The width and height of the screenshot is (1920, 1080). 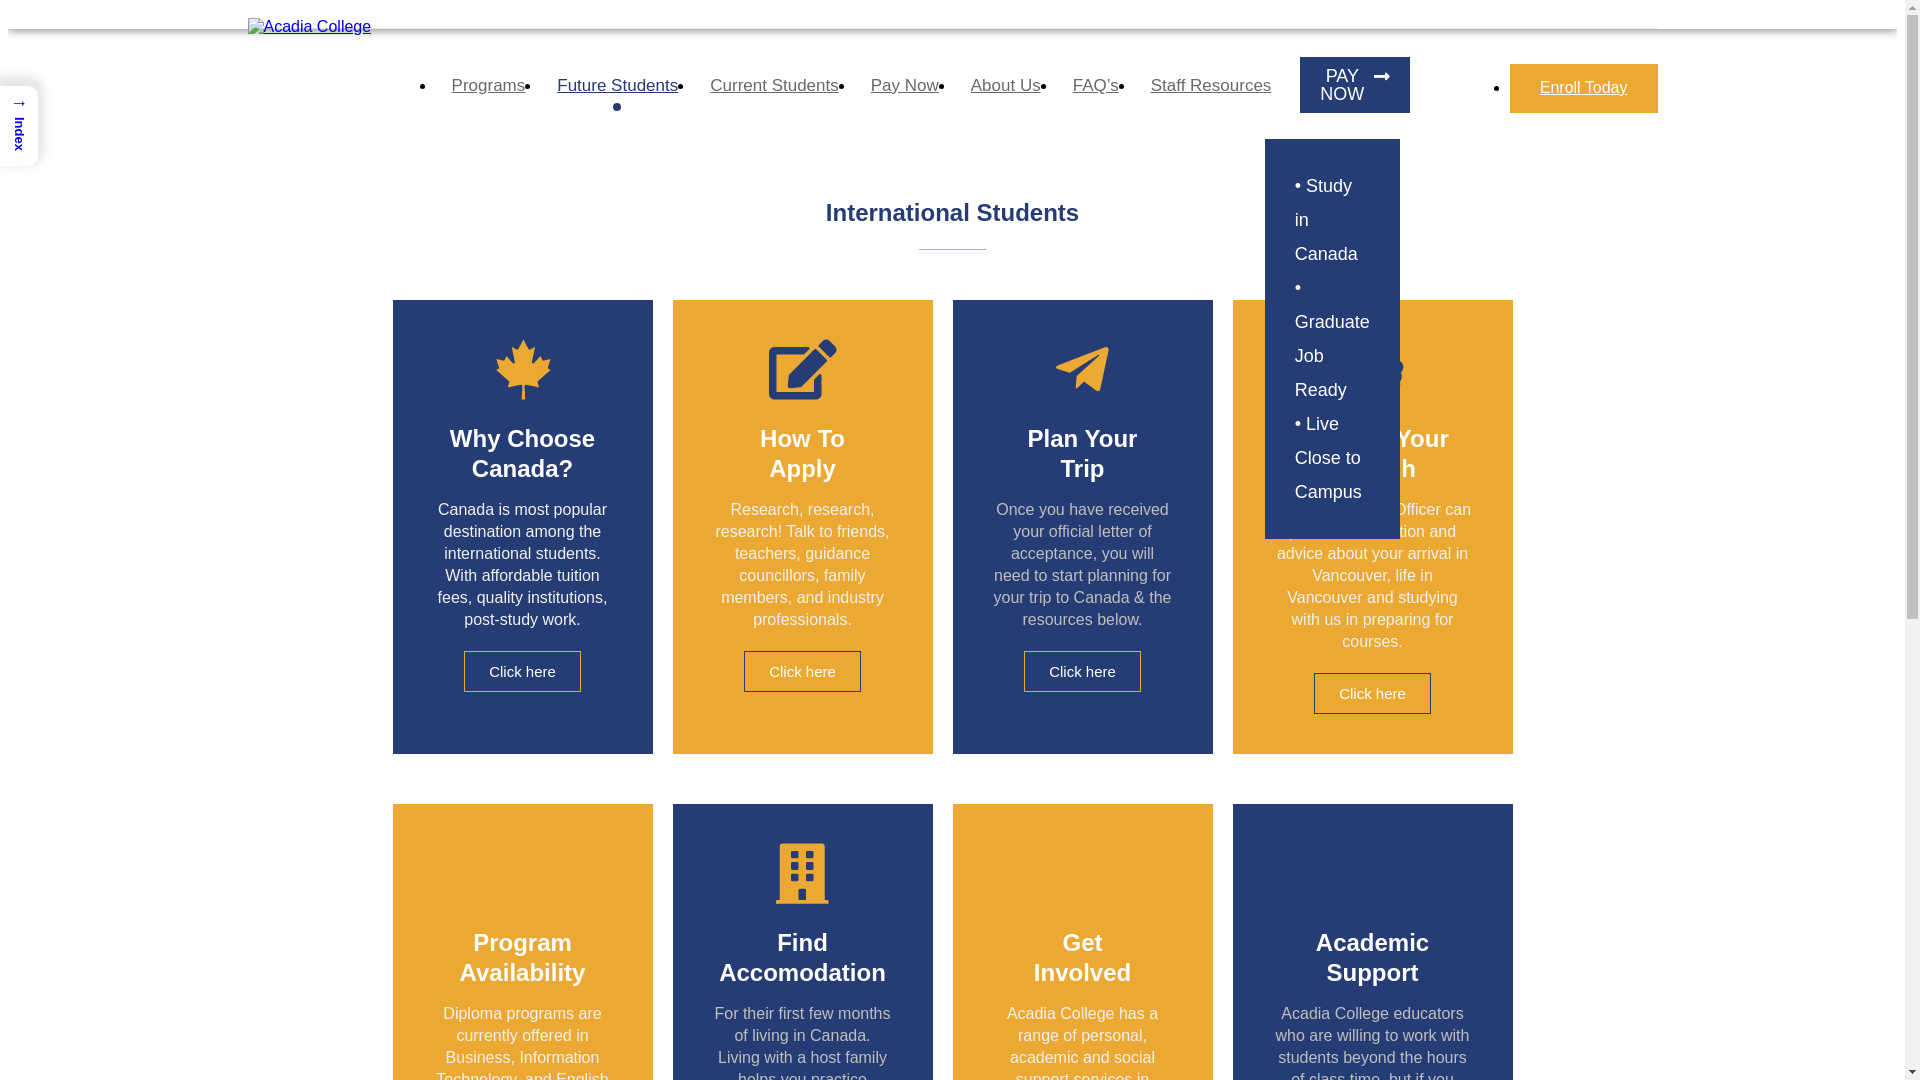 What do you see at coordinates (1212, 88) in the screenshot?
I see `Staff Resources` at bounding box center [1212, 88].